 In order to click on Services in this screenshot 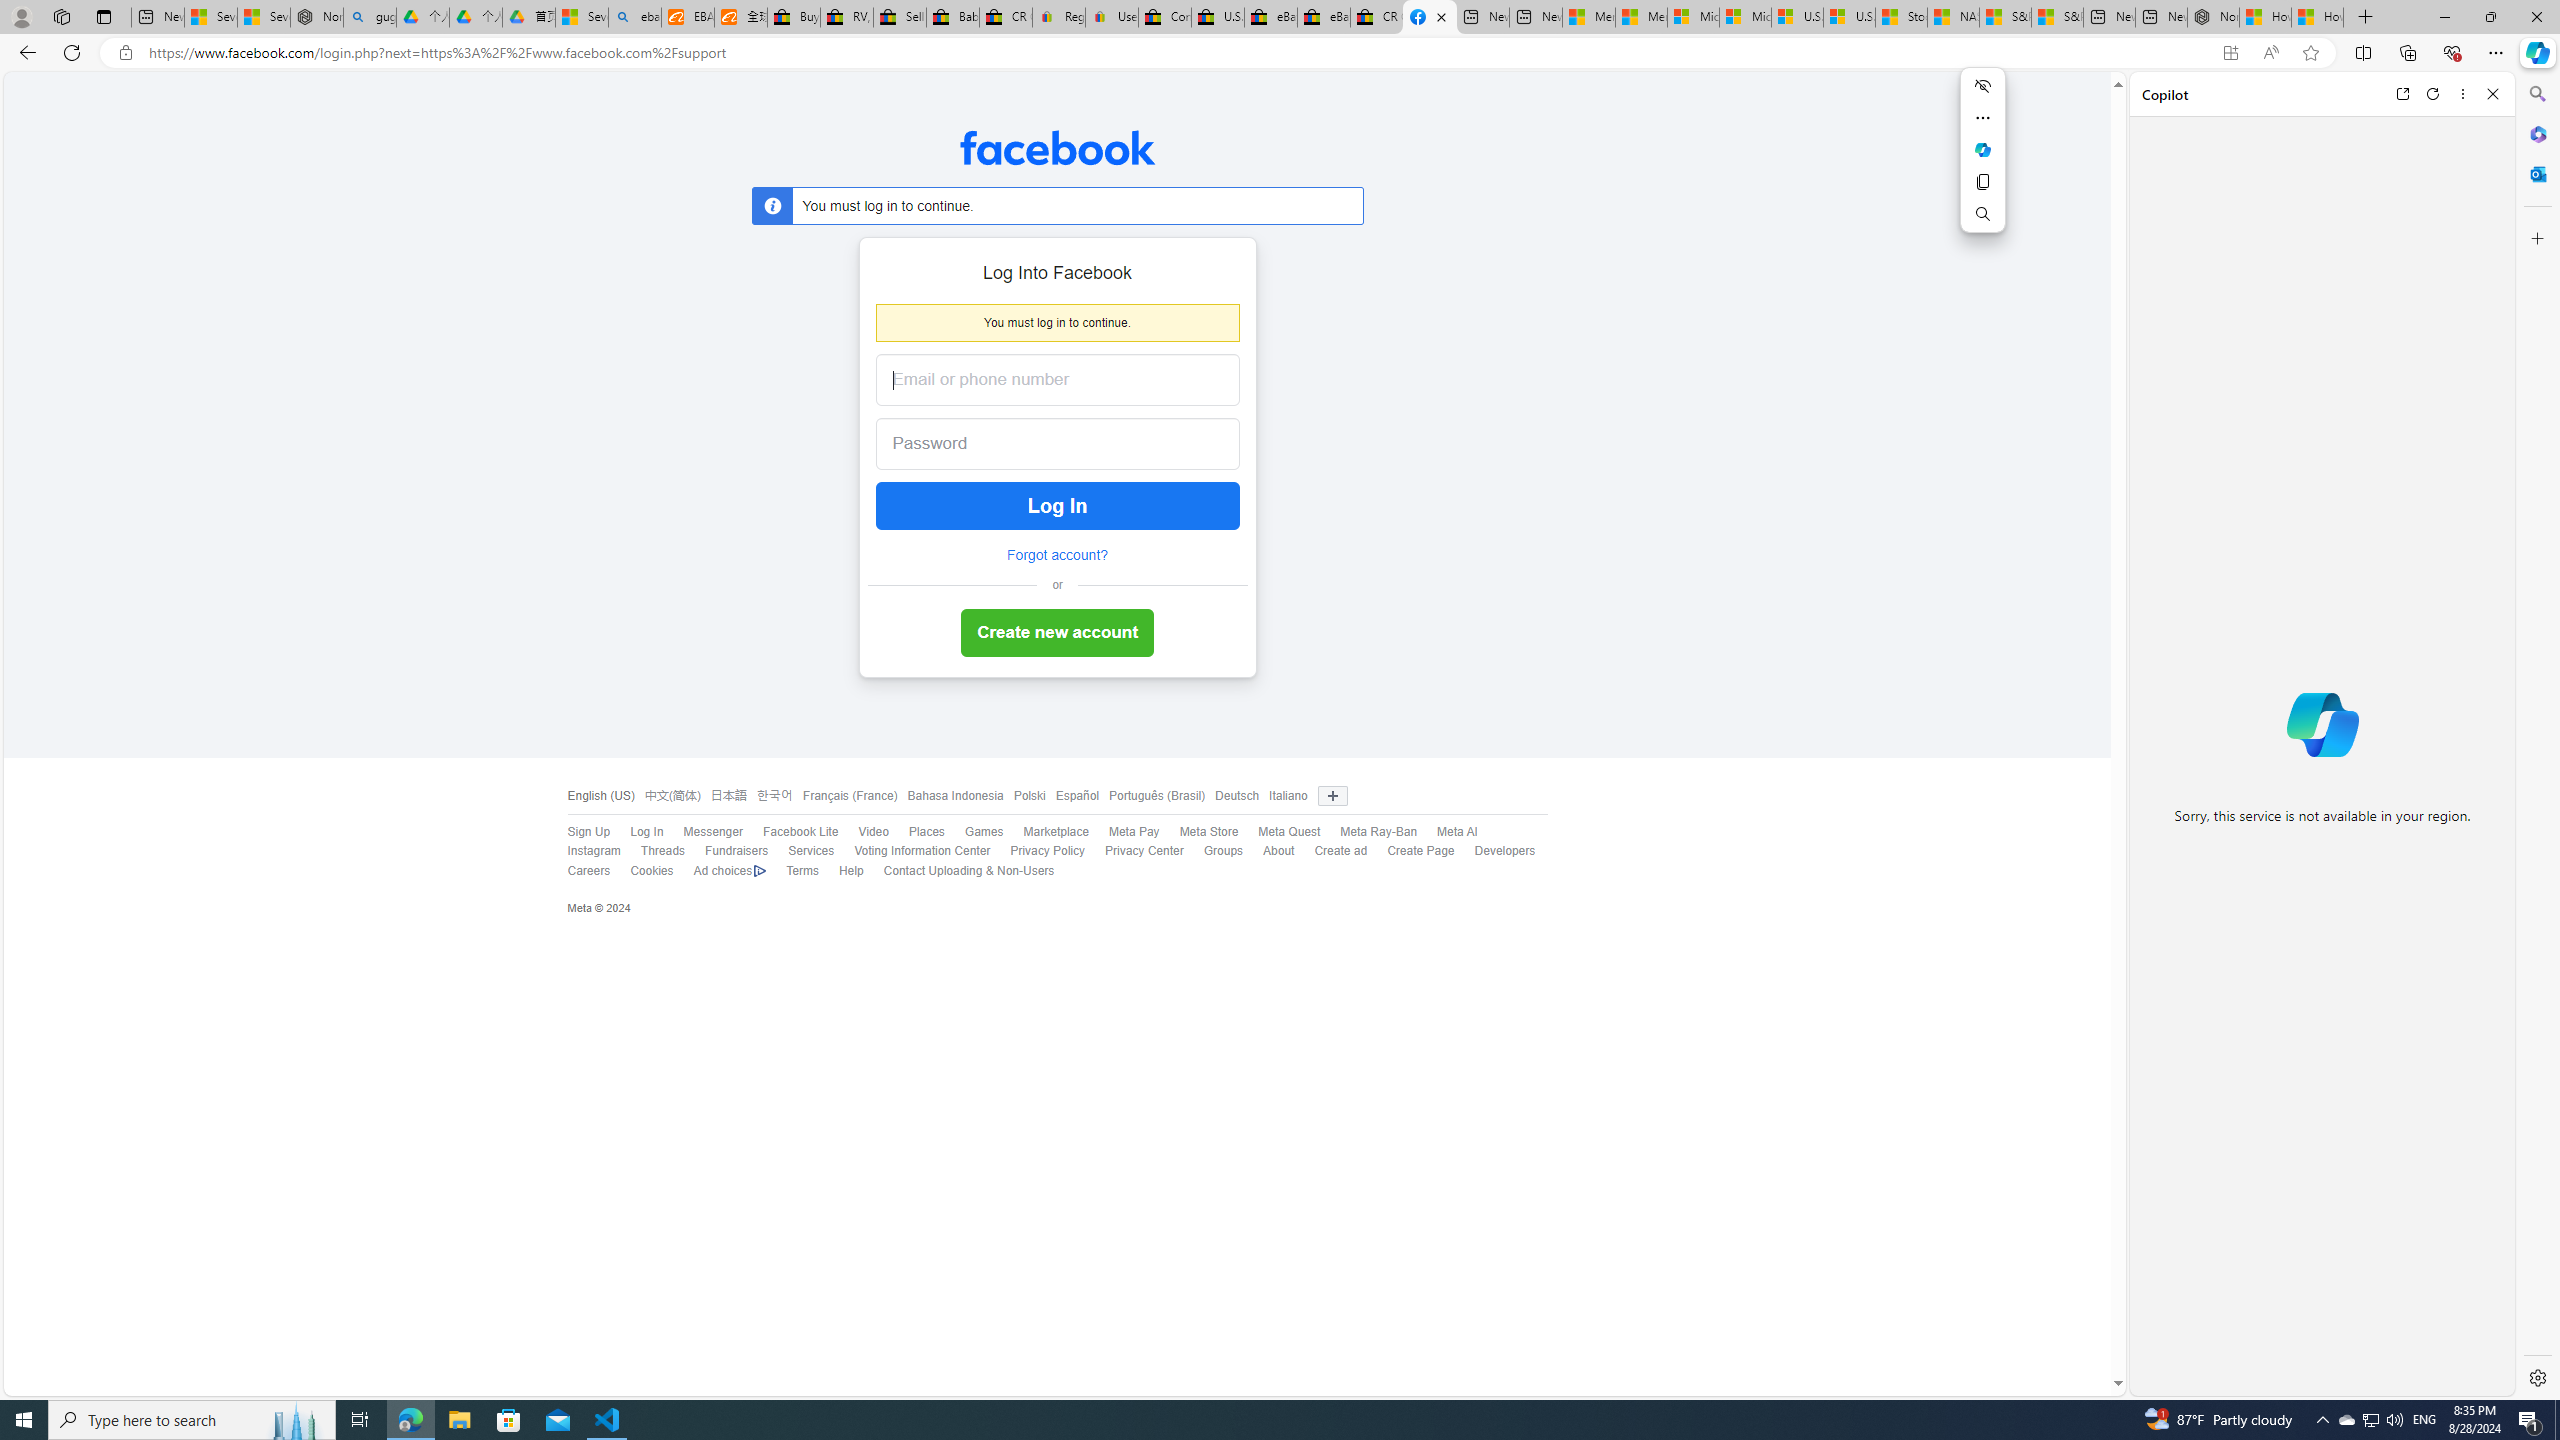, I will do `click(801, 852)`.